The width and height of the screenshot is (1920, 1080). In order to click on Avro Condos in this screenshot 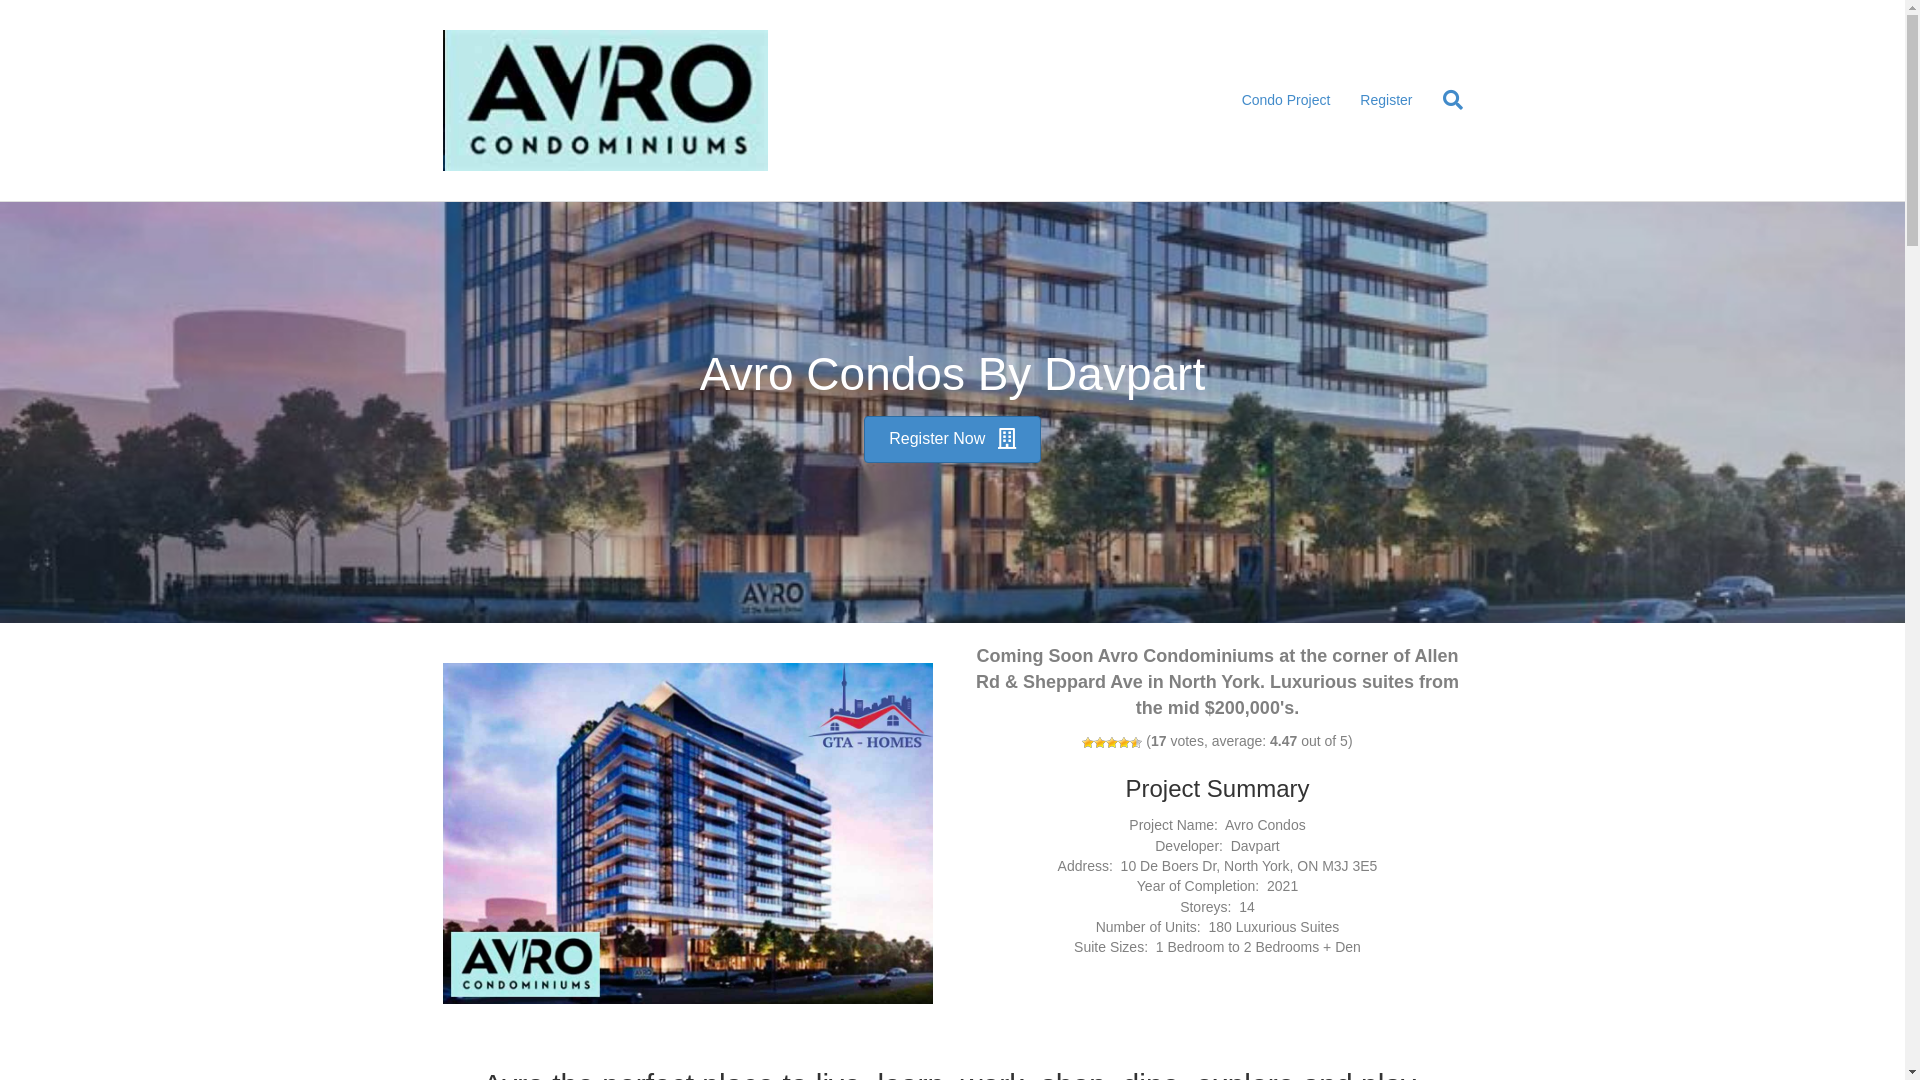, I will do `click(687, 833)`.